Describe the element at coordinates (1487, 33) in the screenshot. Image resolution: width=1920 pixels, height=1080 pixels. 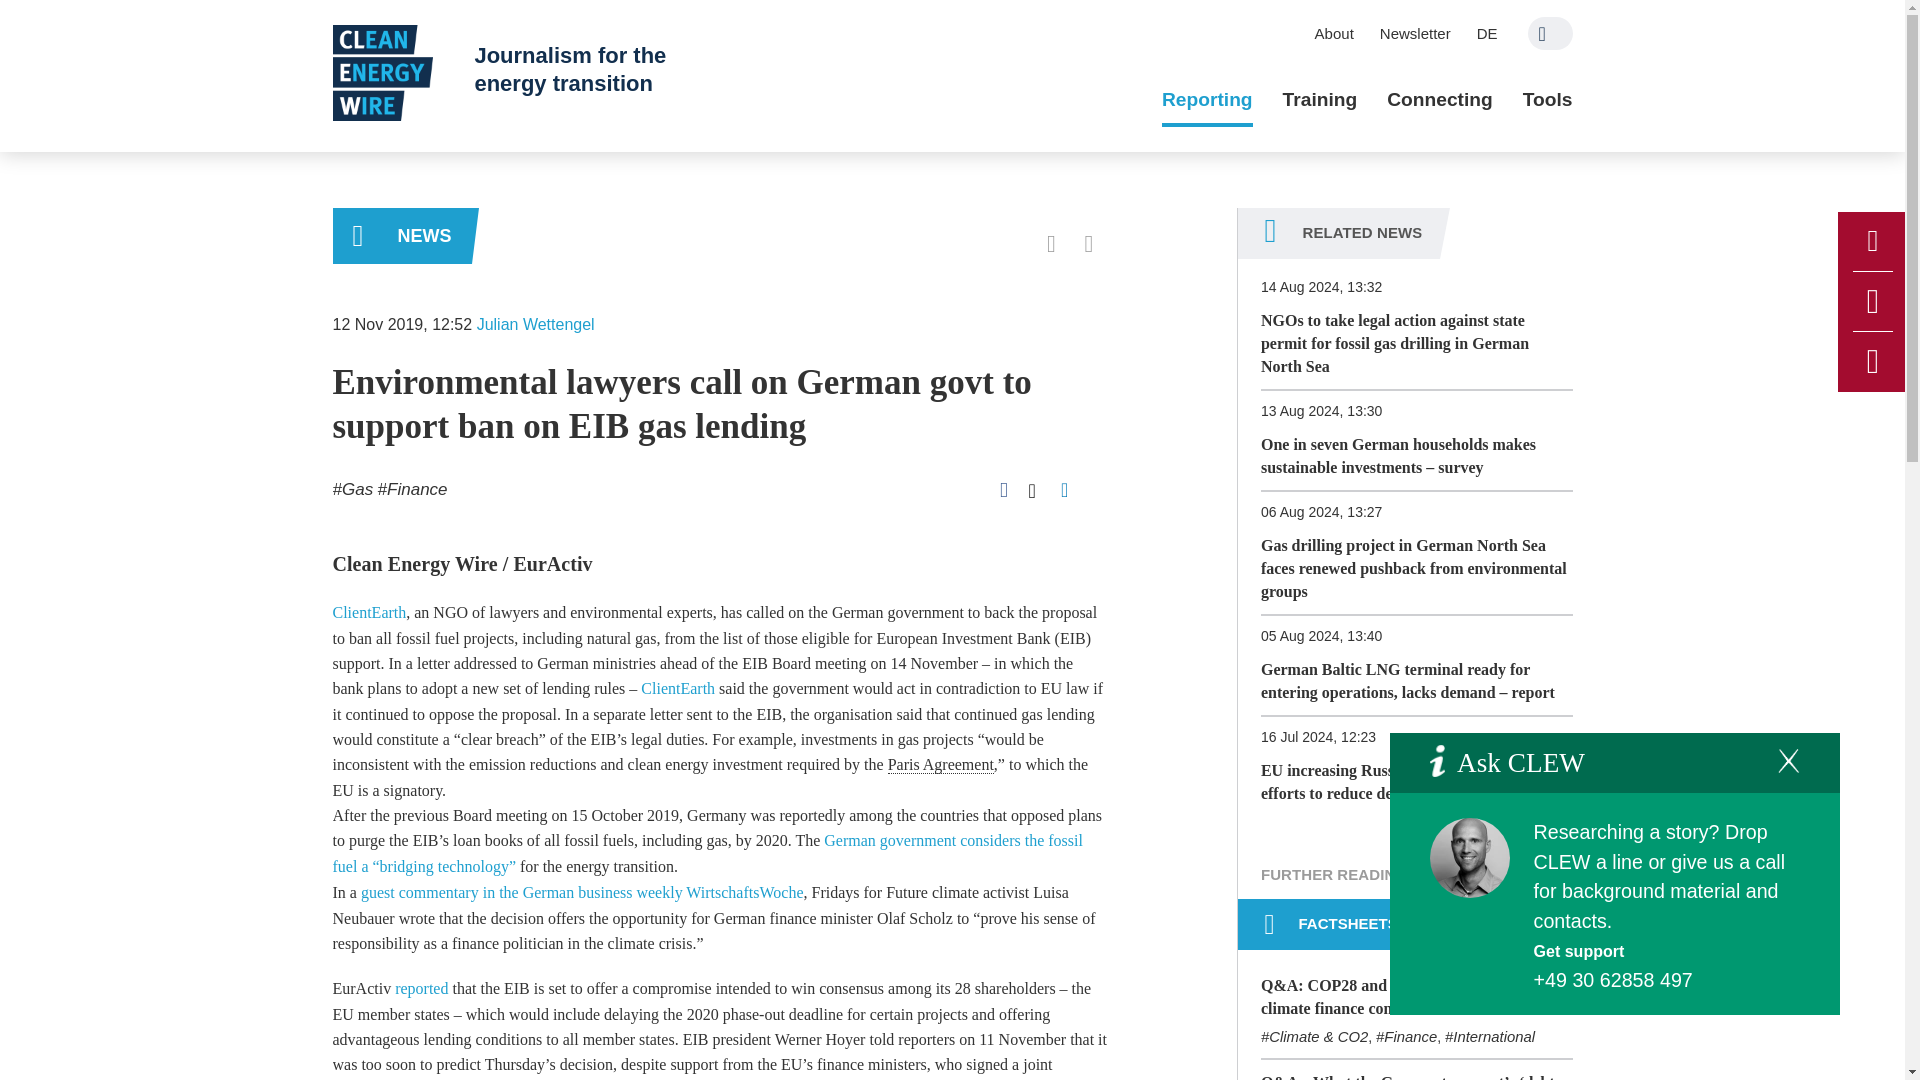
I see `DE` at that location.